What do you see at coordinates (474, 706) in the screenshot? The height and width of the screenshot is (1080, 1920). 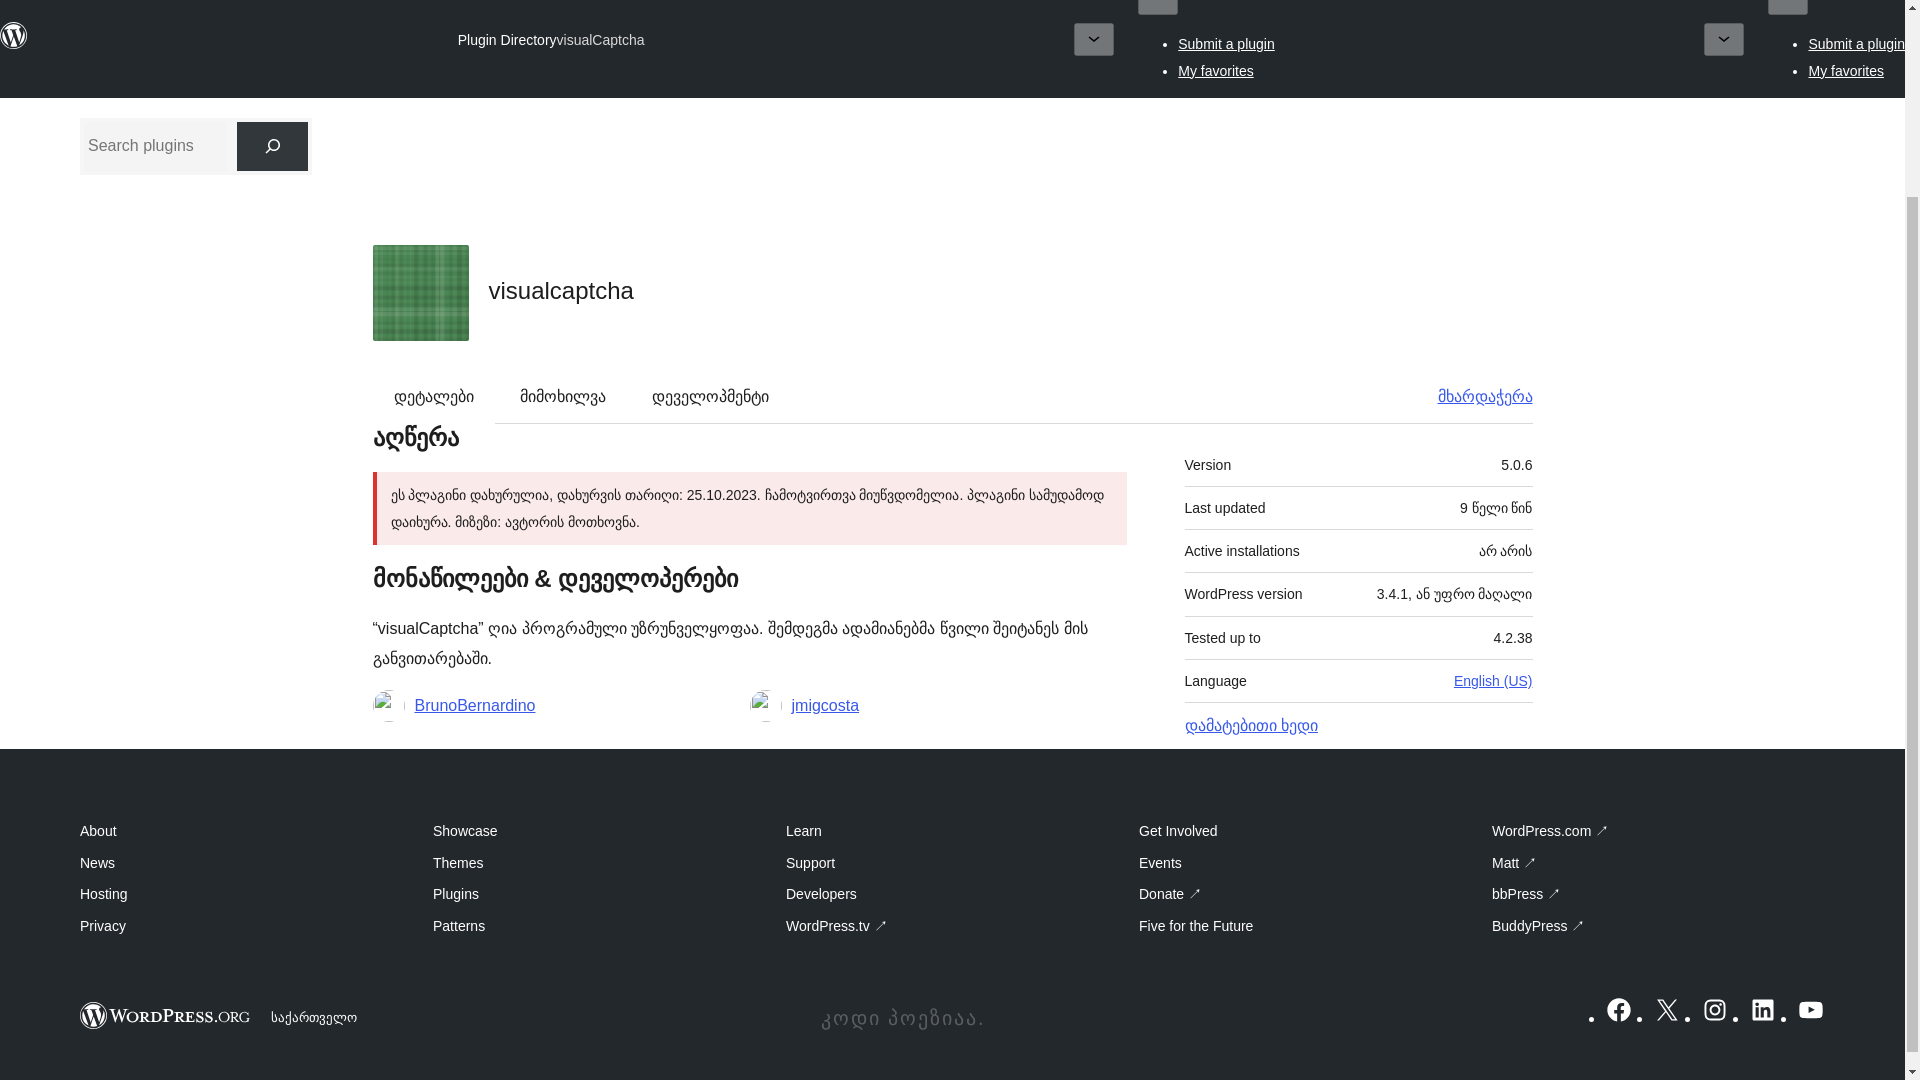 I see `BrunoBernardino` at bounding box center [474, 706].